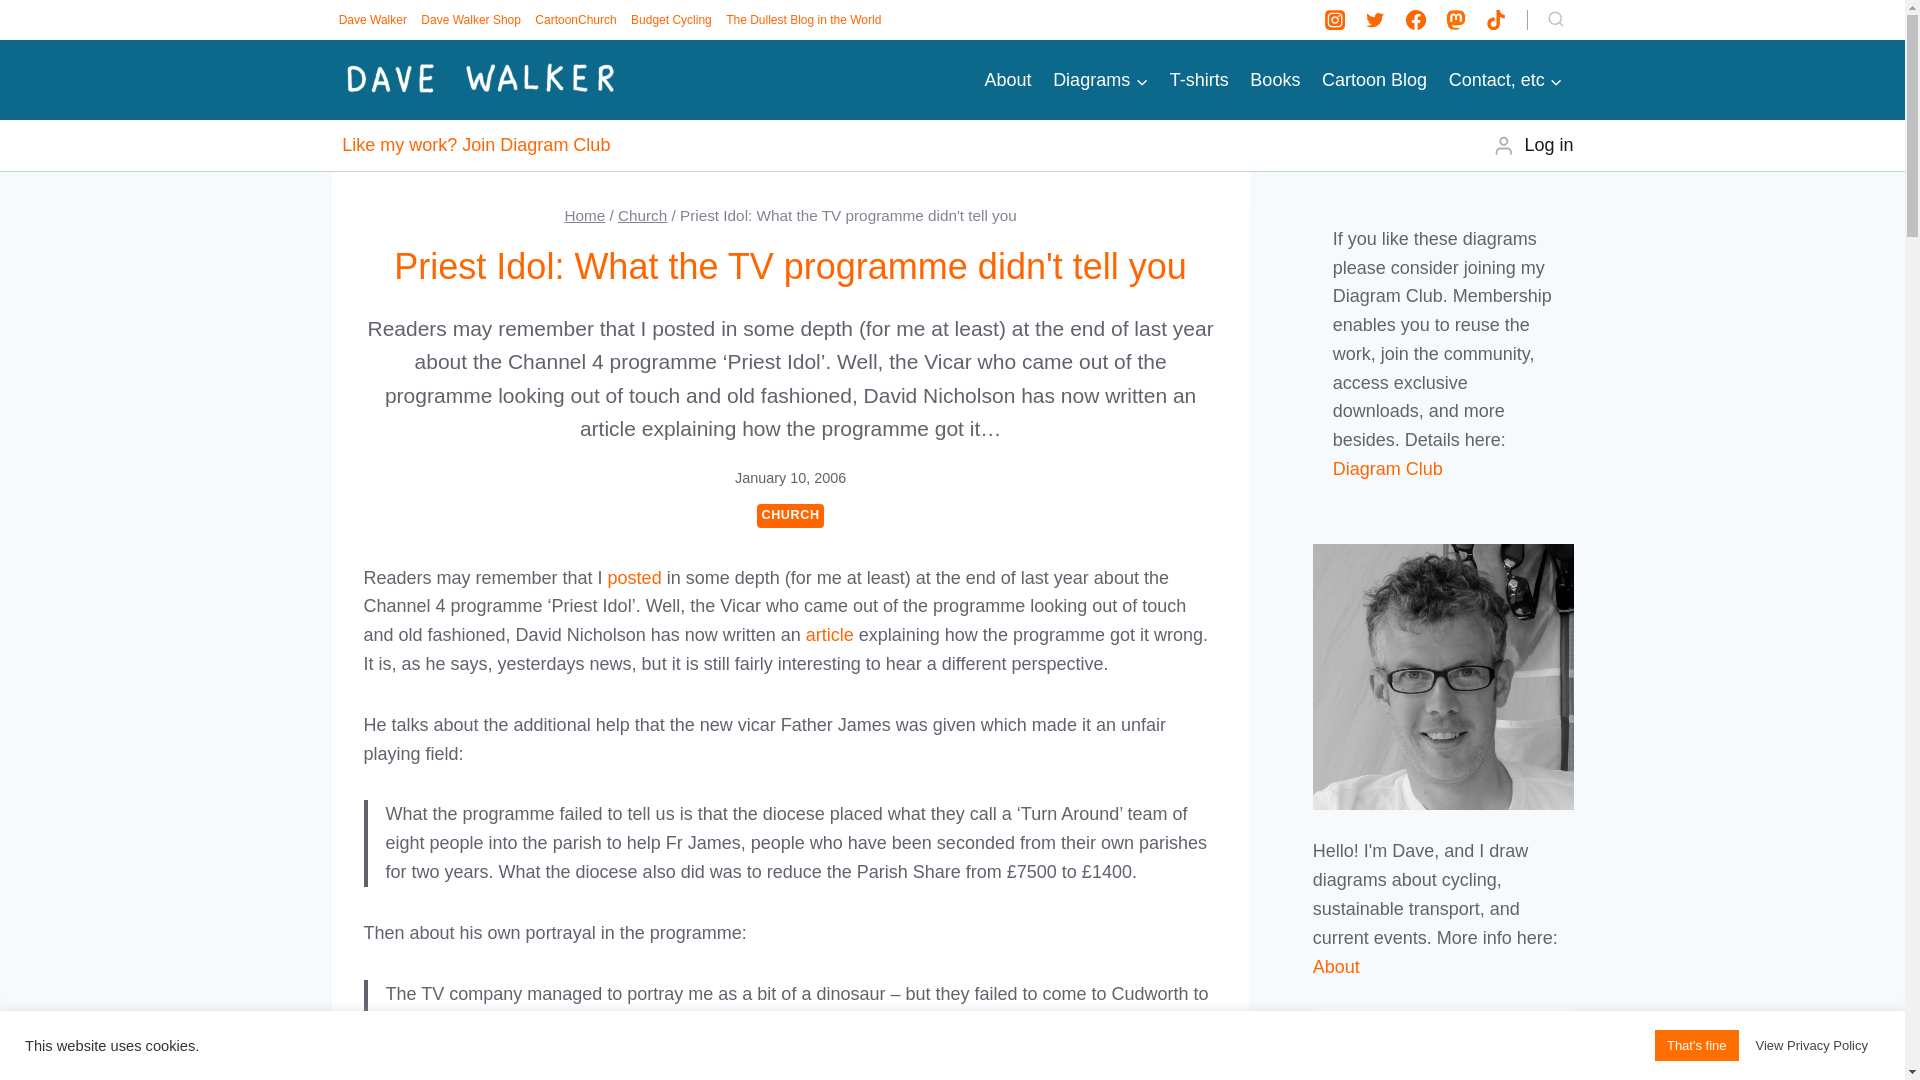 Image resolution: width=1920 pixels, height=1080 pixels. I want to click on T-shirts, so click(1200, 80).